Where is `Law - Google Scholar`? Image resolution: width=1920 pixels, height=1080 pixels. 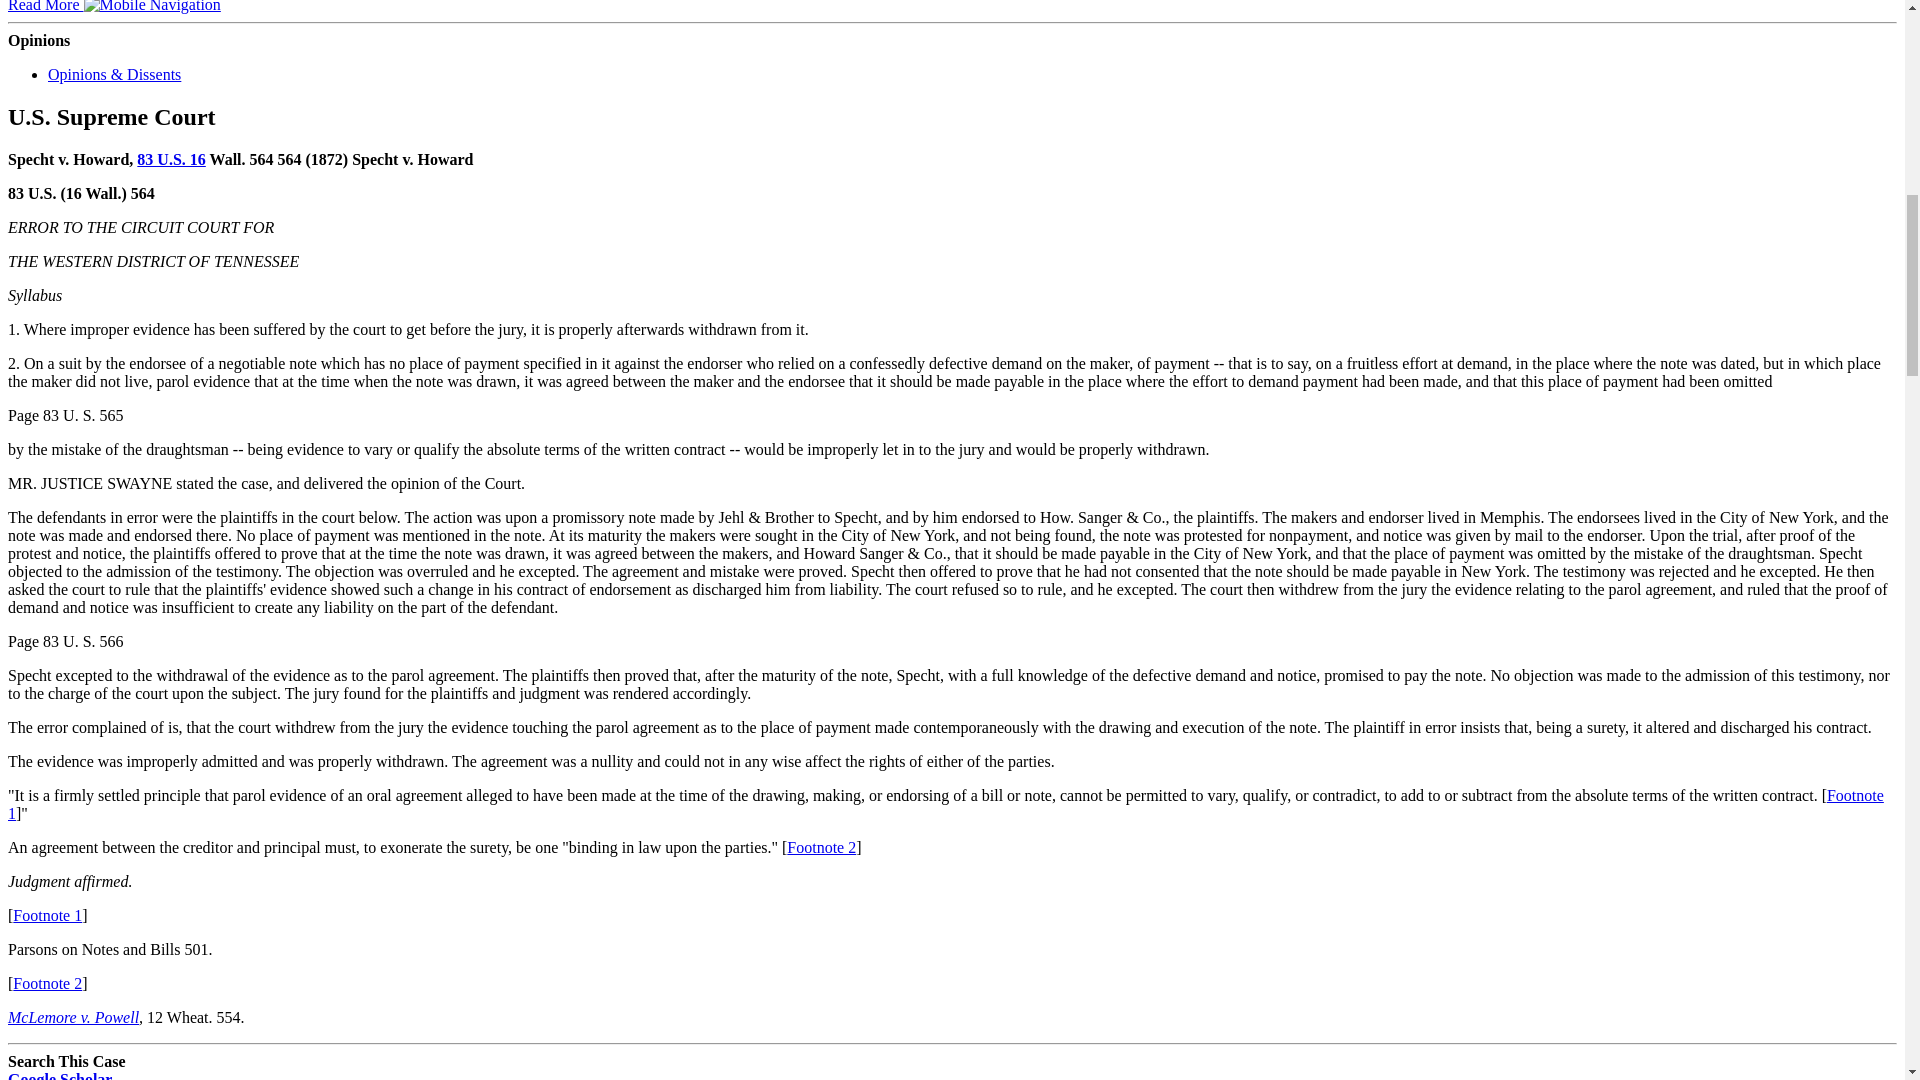 Law - Google Scholar is located at coordinates (59, 1075).